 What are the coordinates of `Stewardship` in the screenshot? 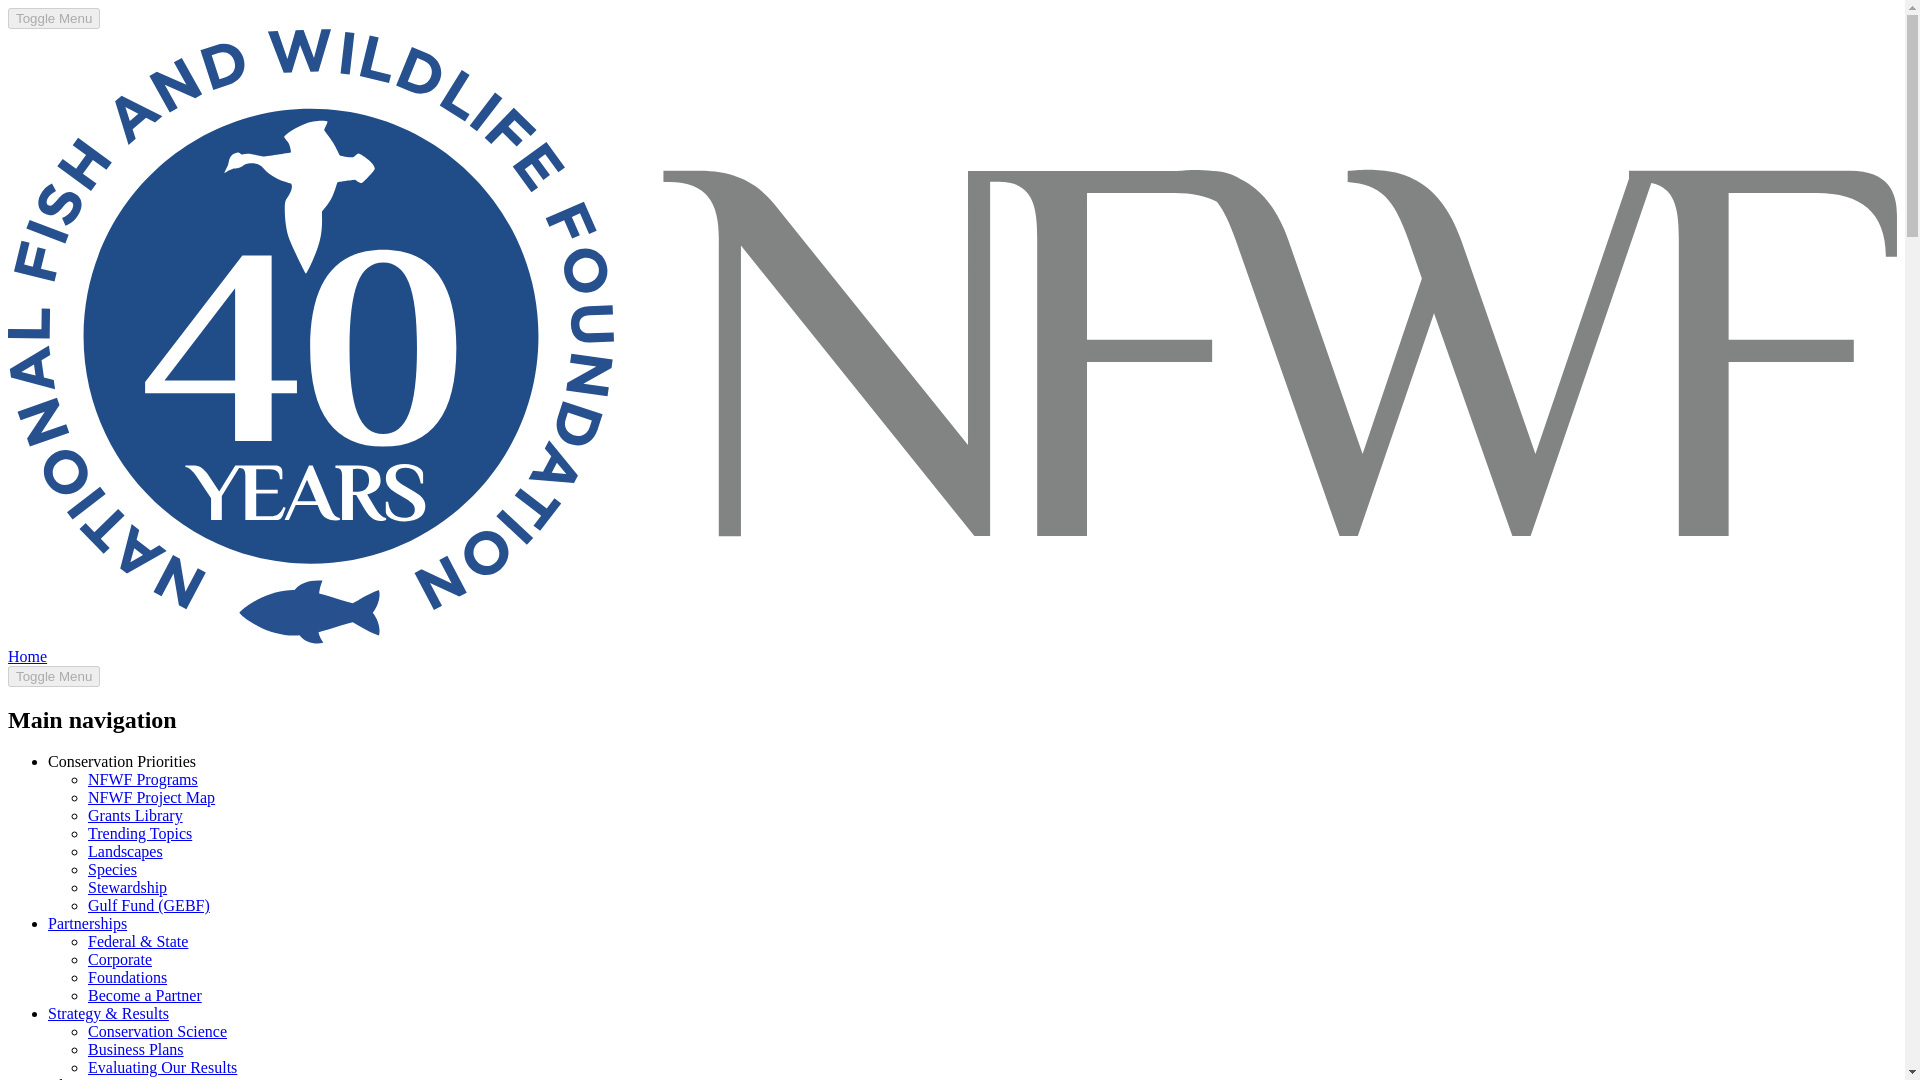 It's located at (128, 888).